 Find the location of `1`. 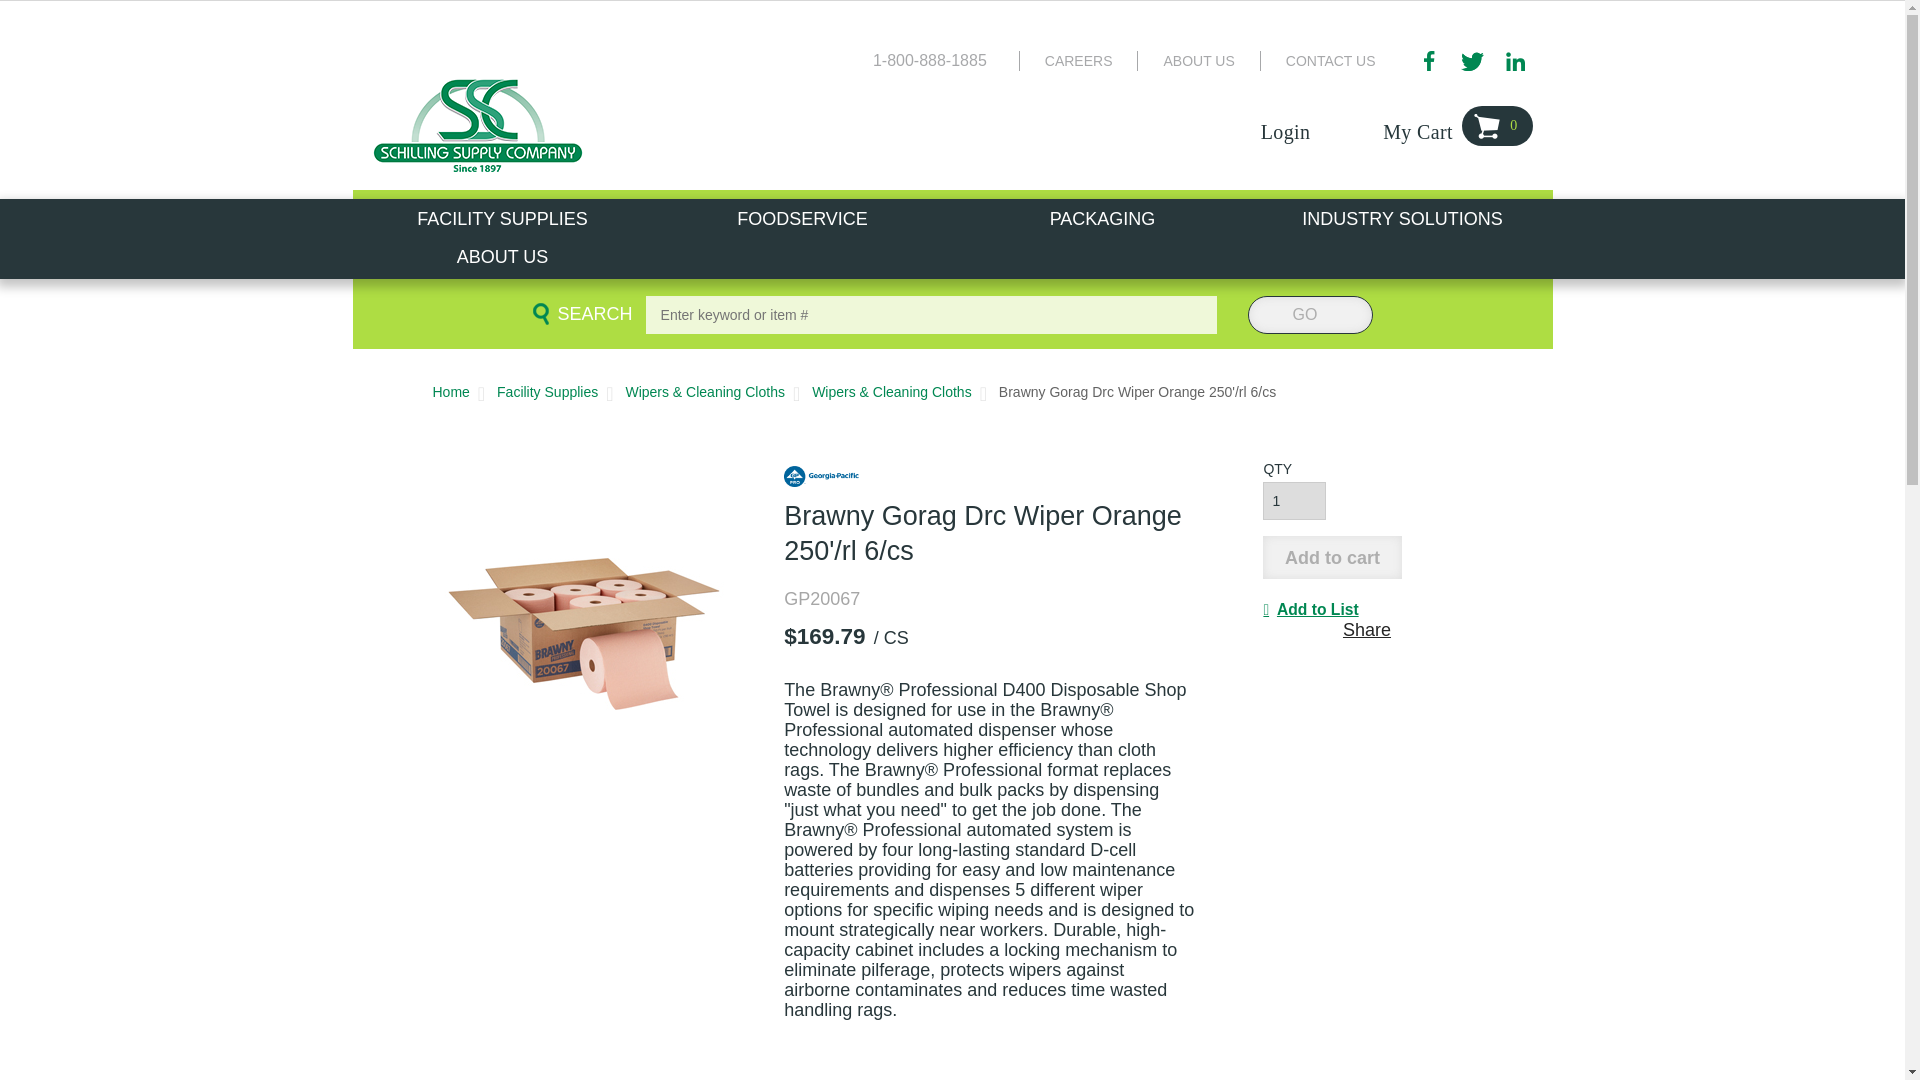

1 is located at coordinates (1294, 500).